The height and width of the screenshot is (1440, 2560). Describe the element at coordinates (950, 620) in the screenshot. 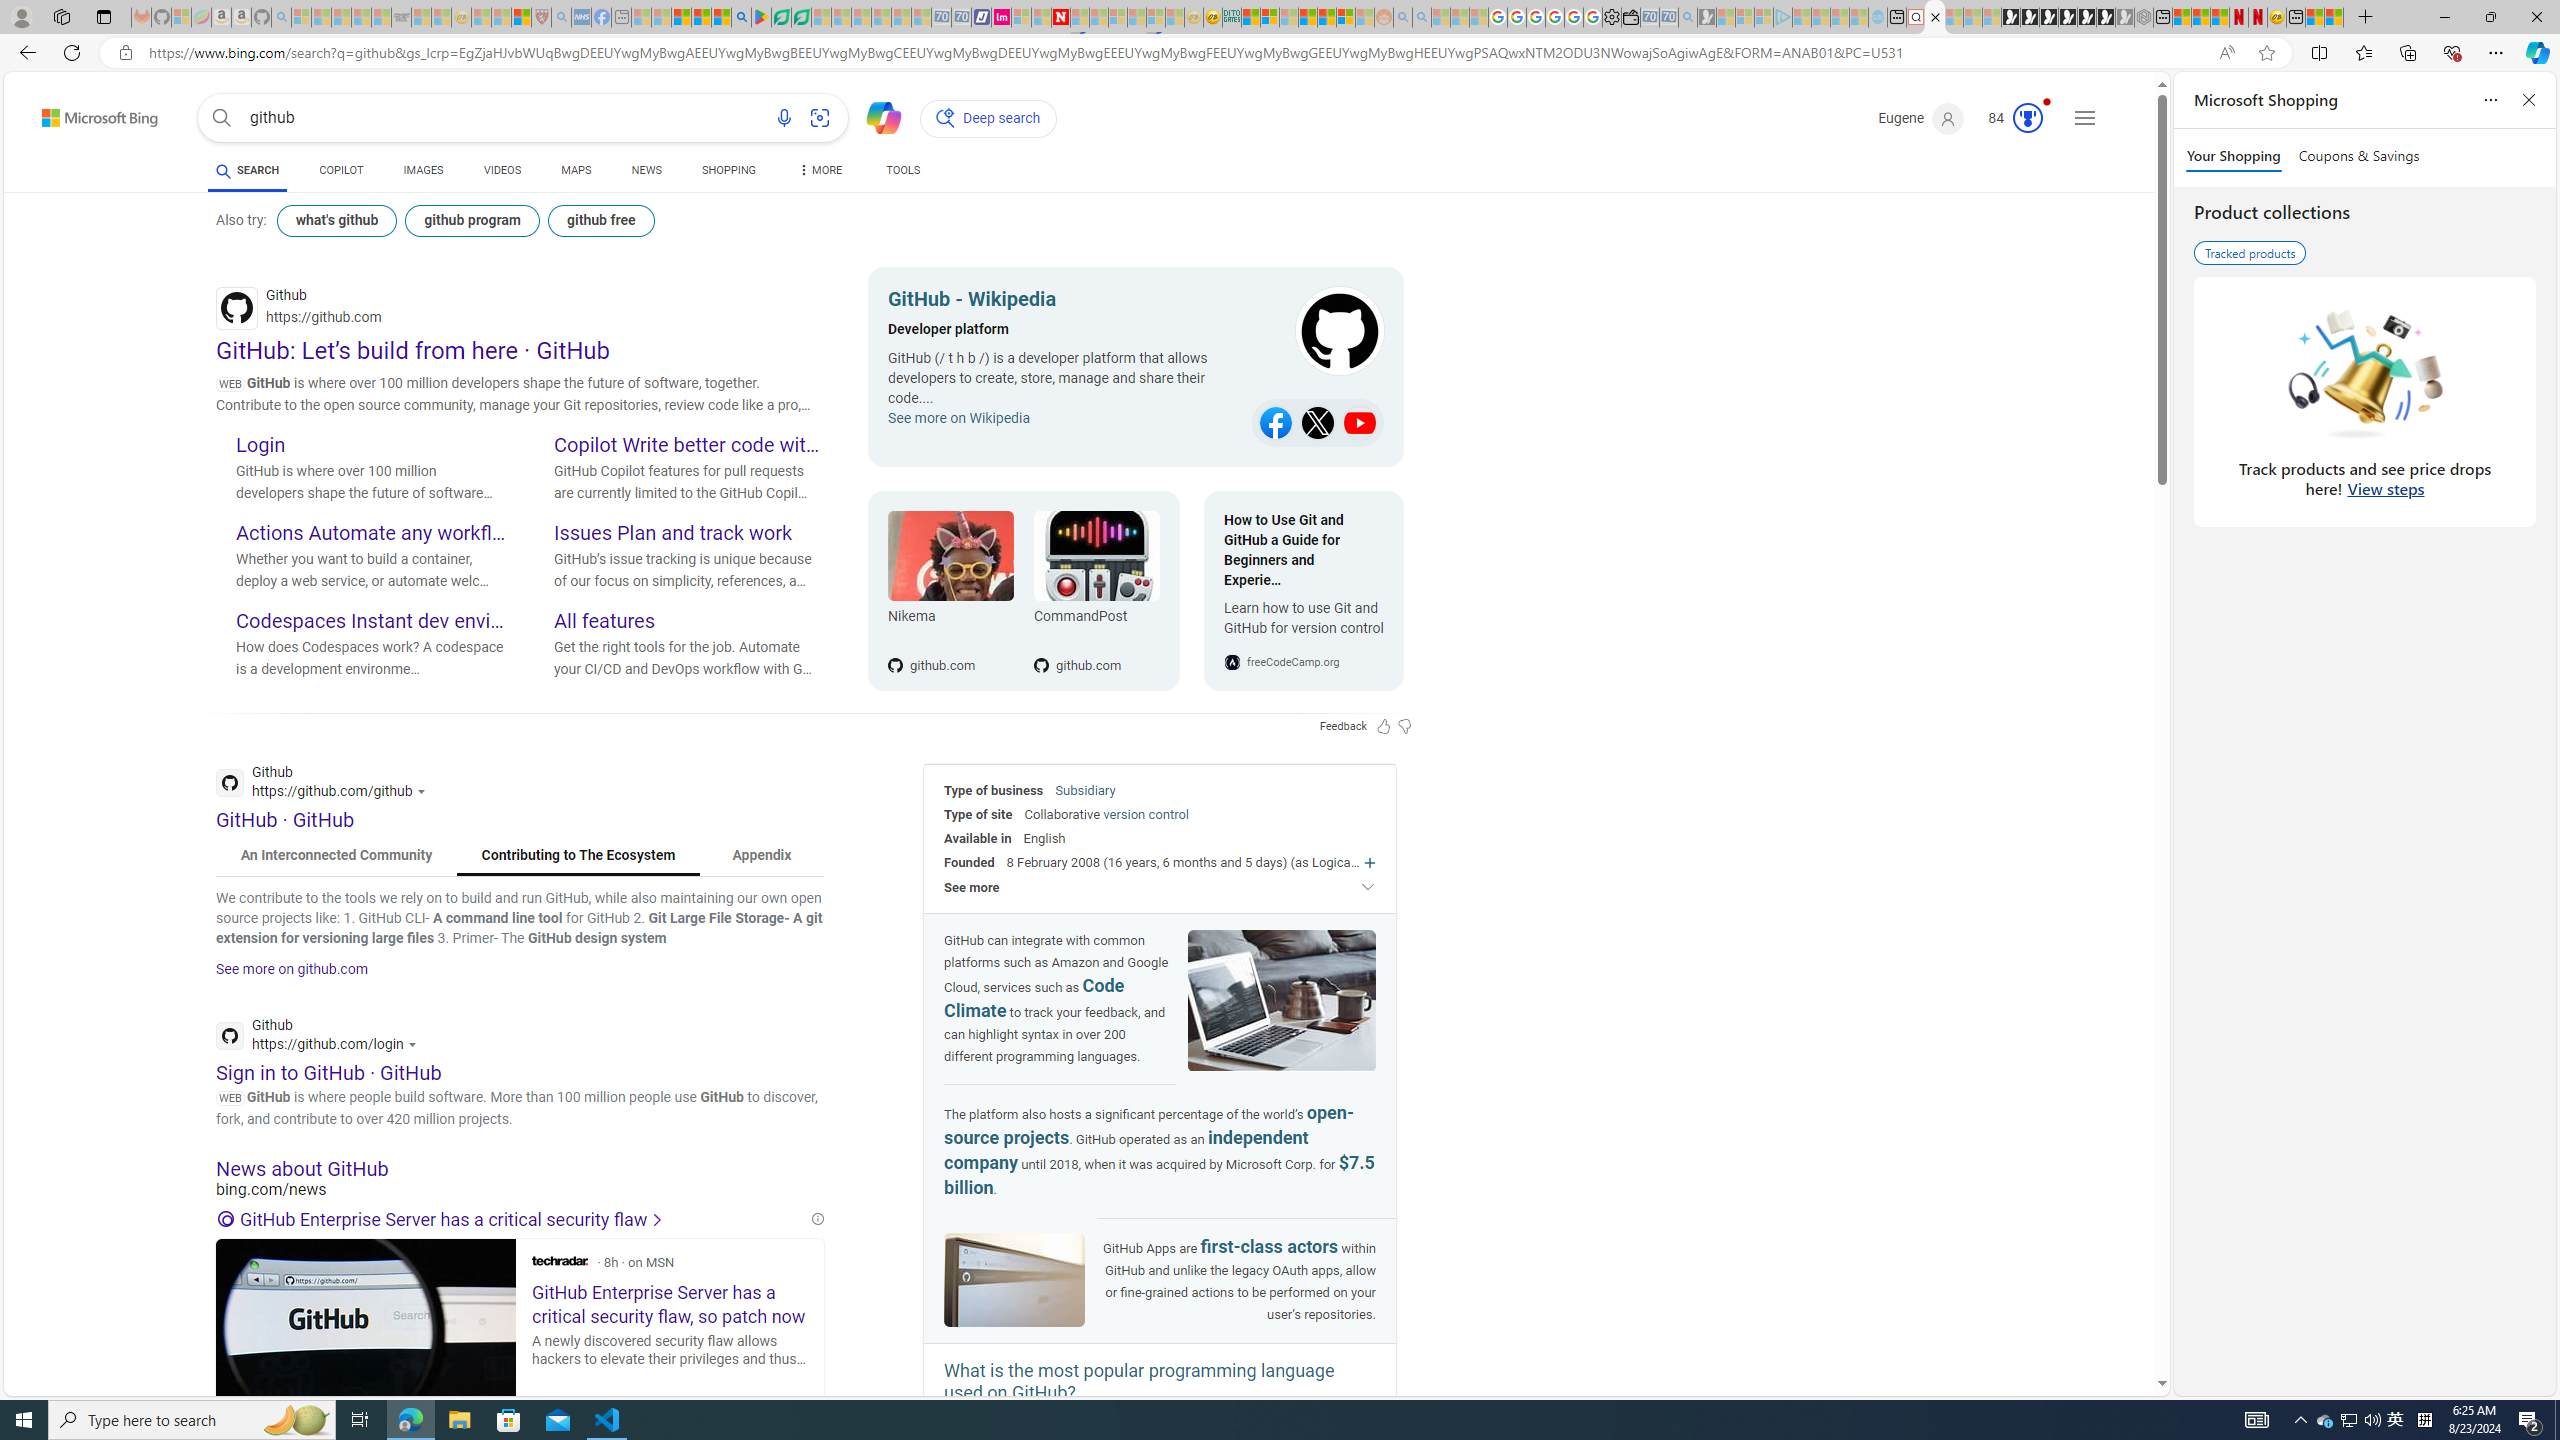

I see `Nikema` at that location.